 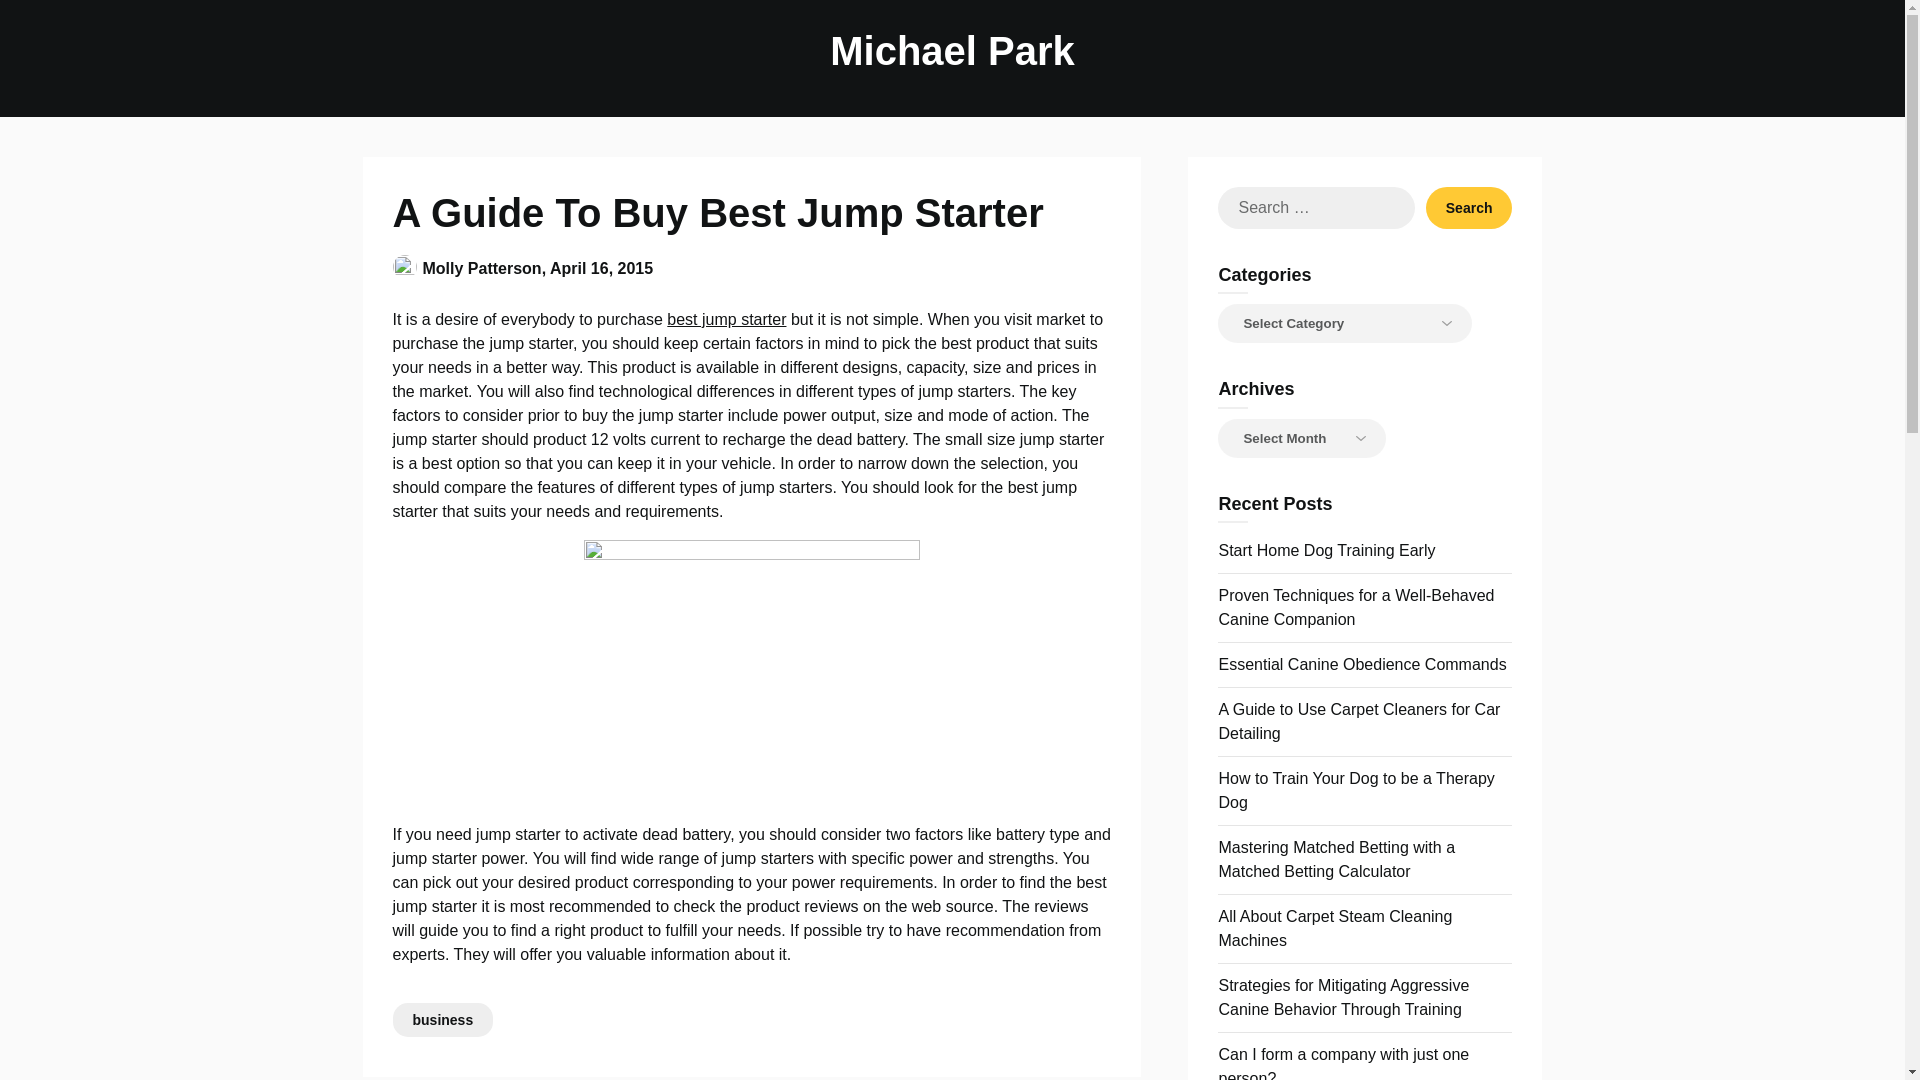 I want to click on All About Carpet Steam Cleaning Machines, so click(x=1334, y=928).